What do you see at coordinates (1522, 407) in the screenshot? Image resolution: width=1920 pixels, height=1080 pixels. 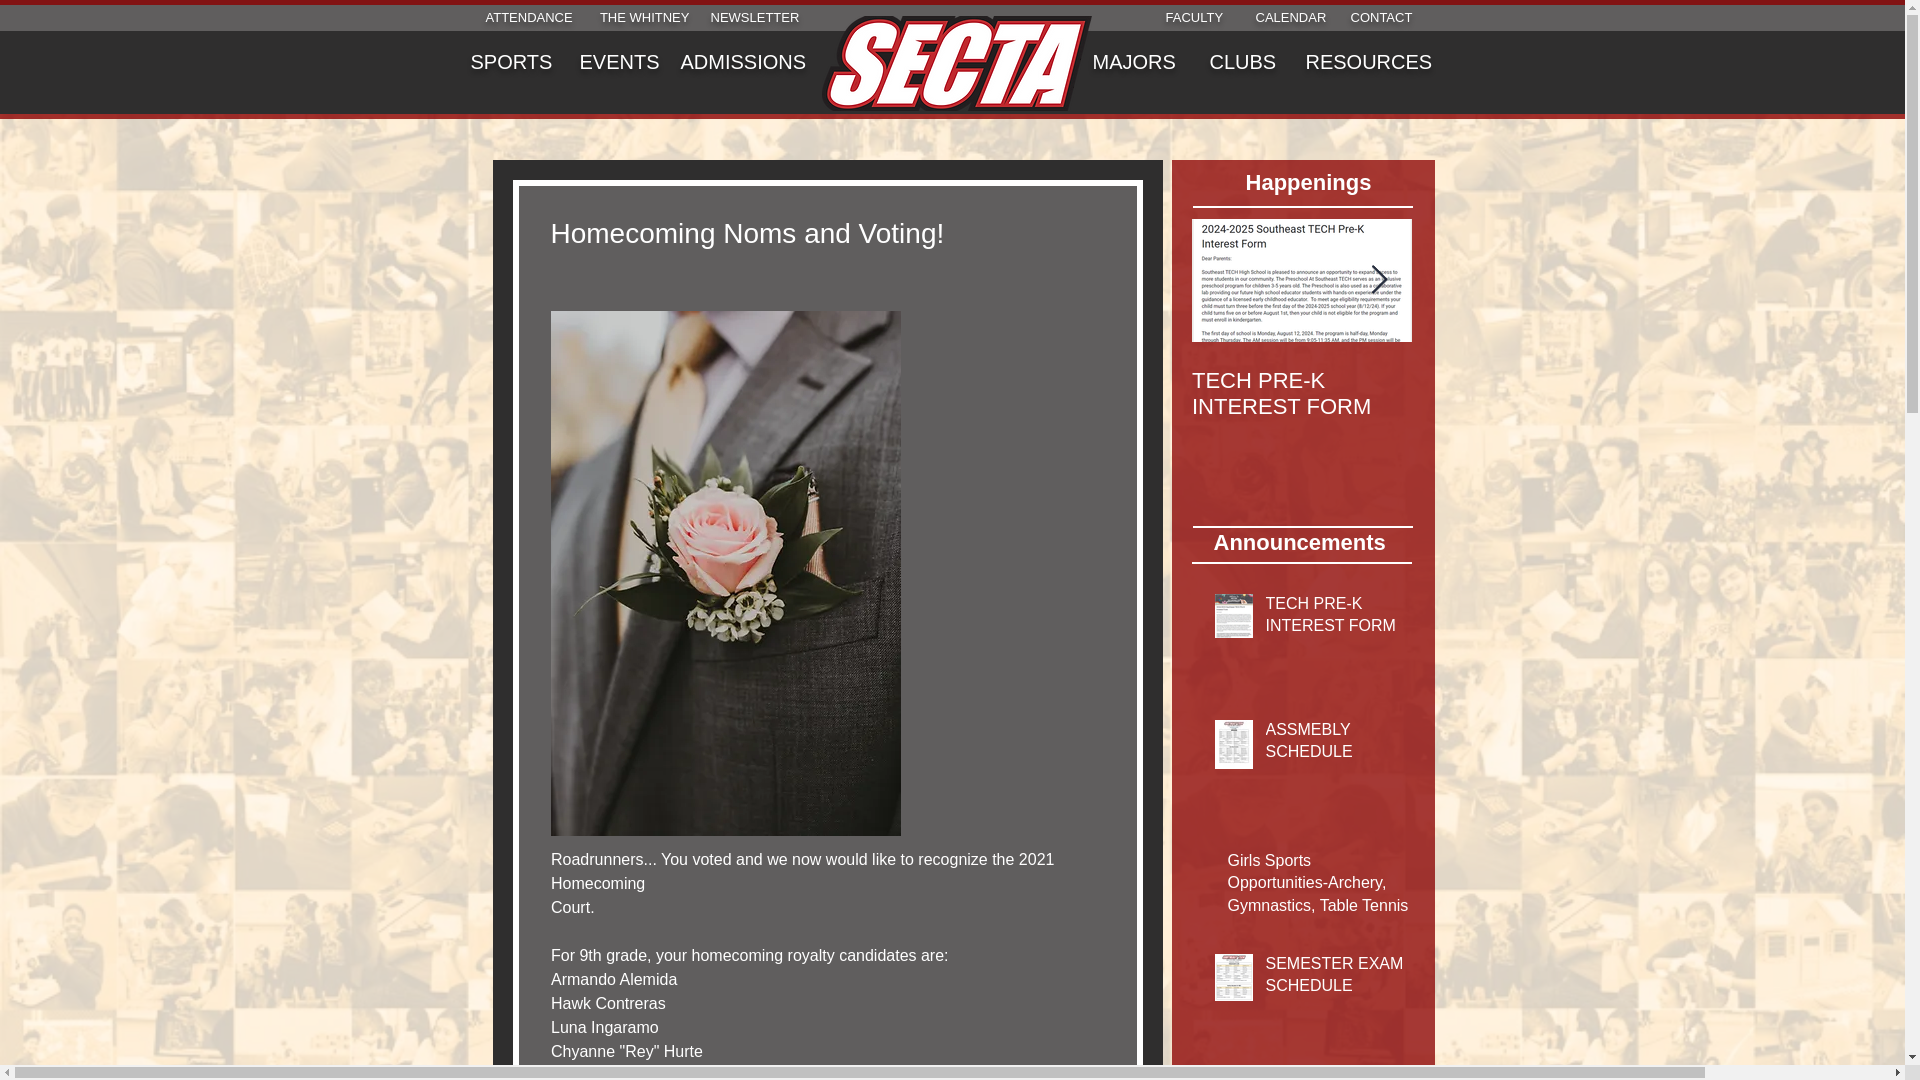 I see `Girls Sports Opportunities-Archery, Gymnastics, Table Tennis` at bounding box center [1522, 407].